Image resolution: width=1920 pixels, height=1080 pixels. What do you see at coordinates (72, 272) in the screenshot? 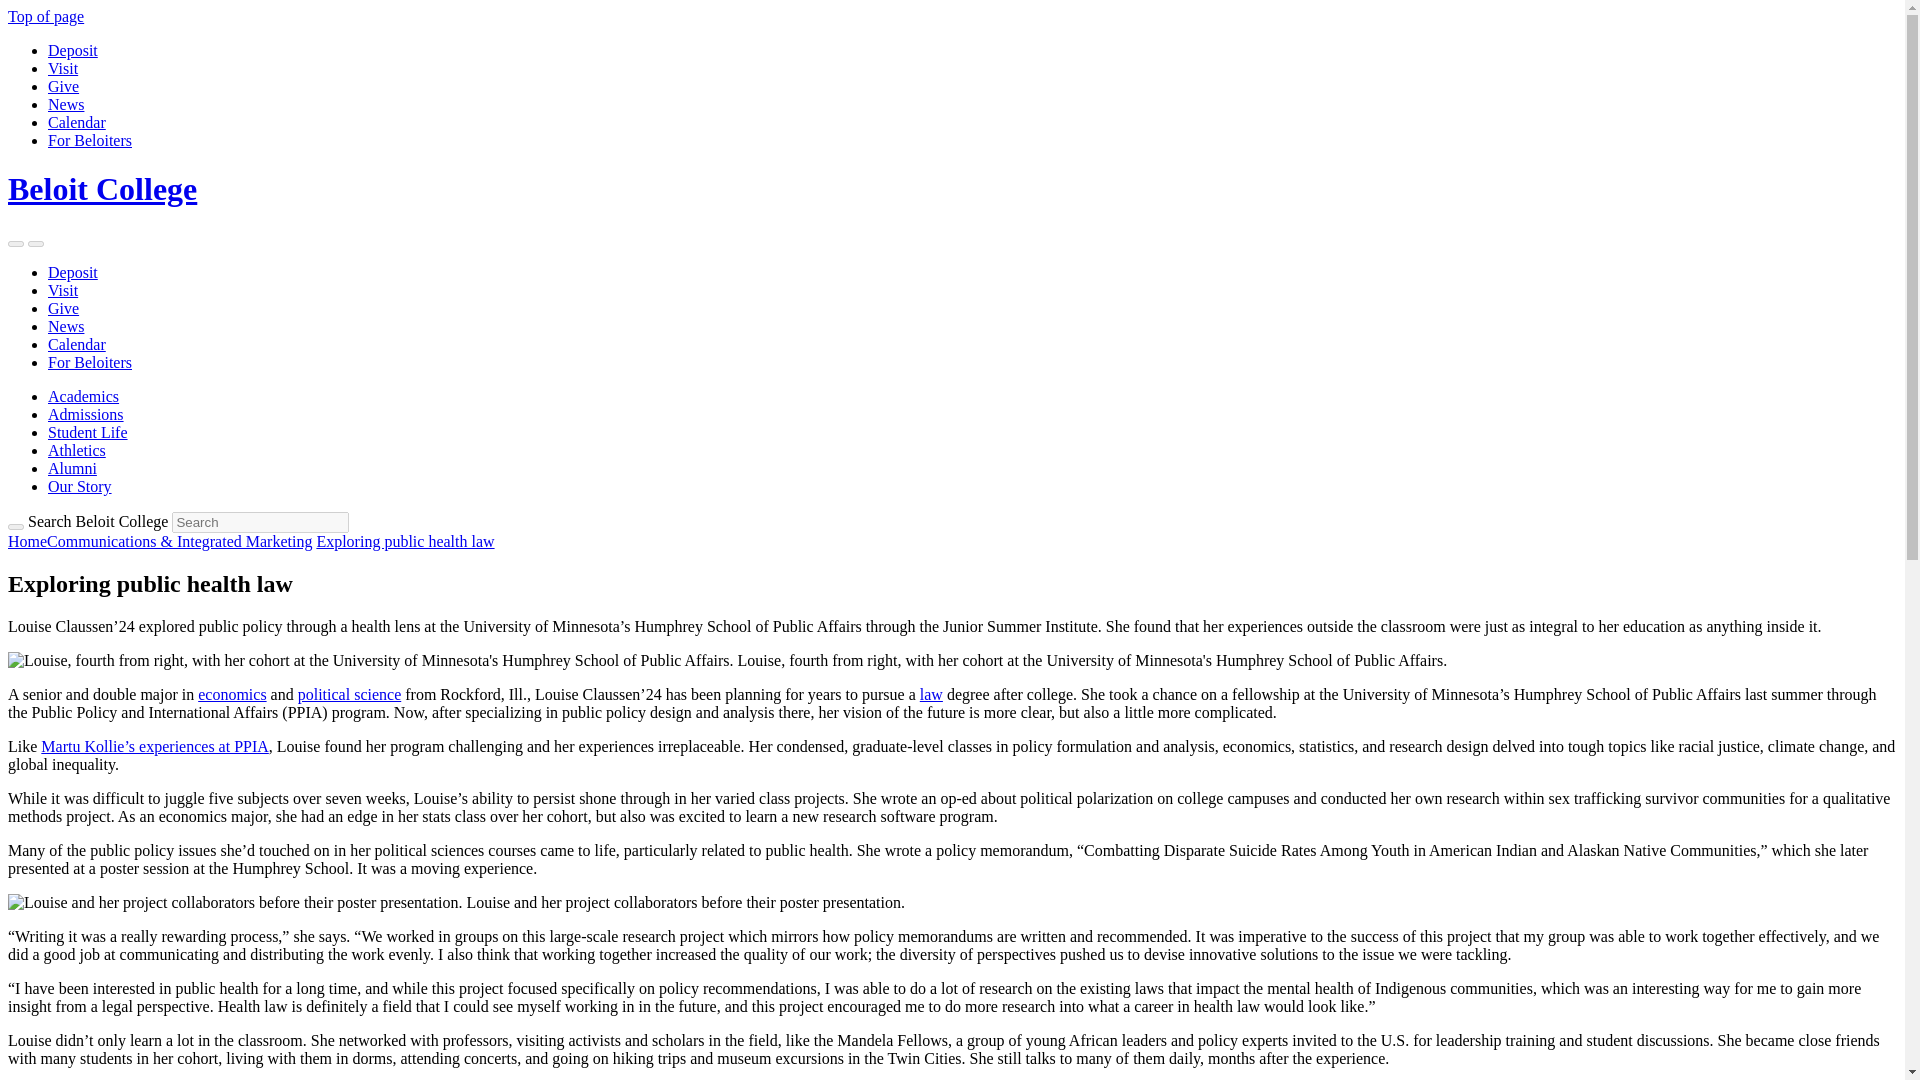
I see `Deposit` at bounding box center [72, 272].